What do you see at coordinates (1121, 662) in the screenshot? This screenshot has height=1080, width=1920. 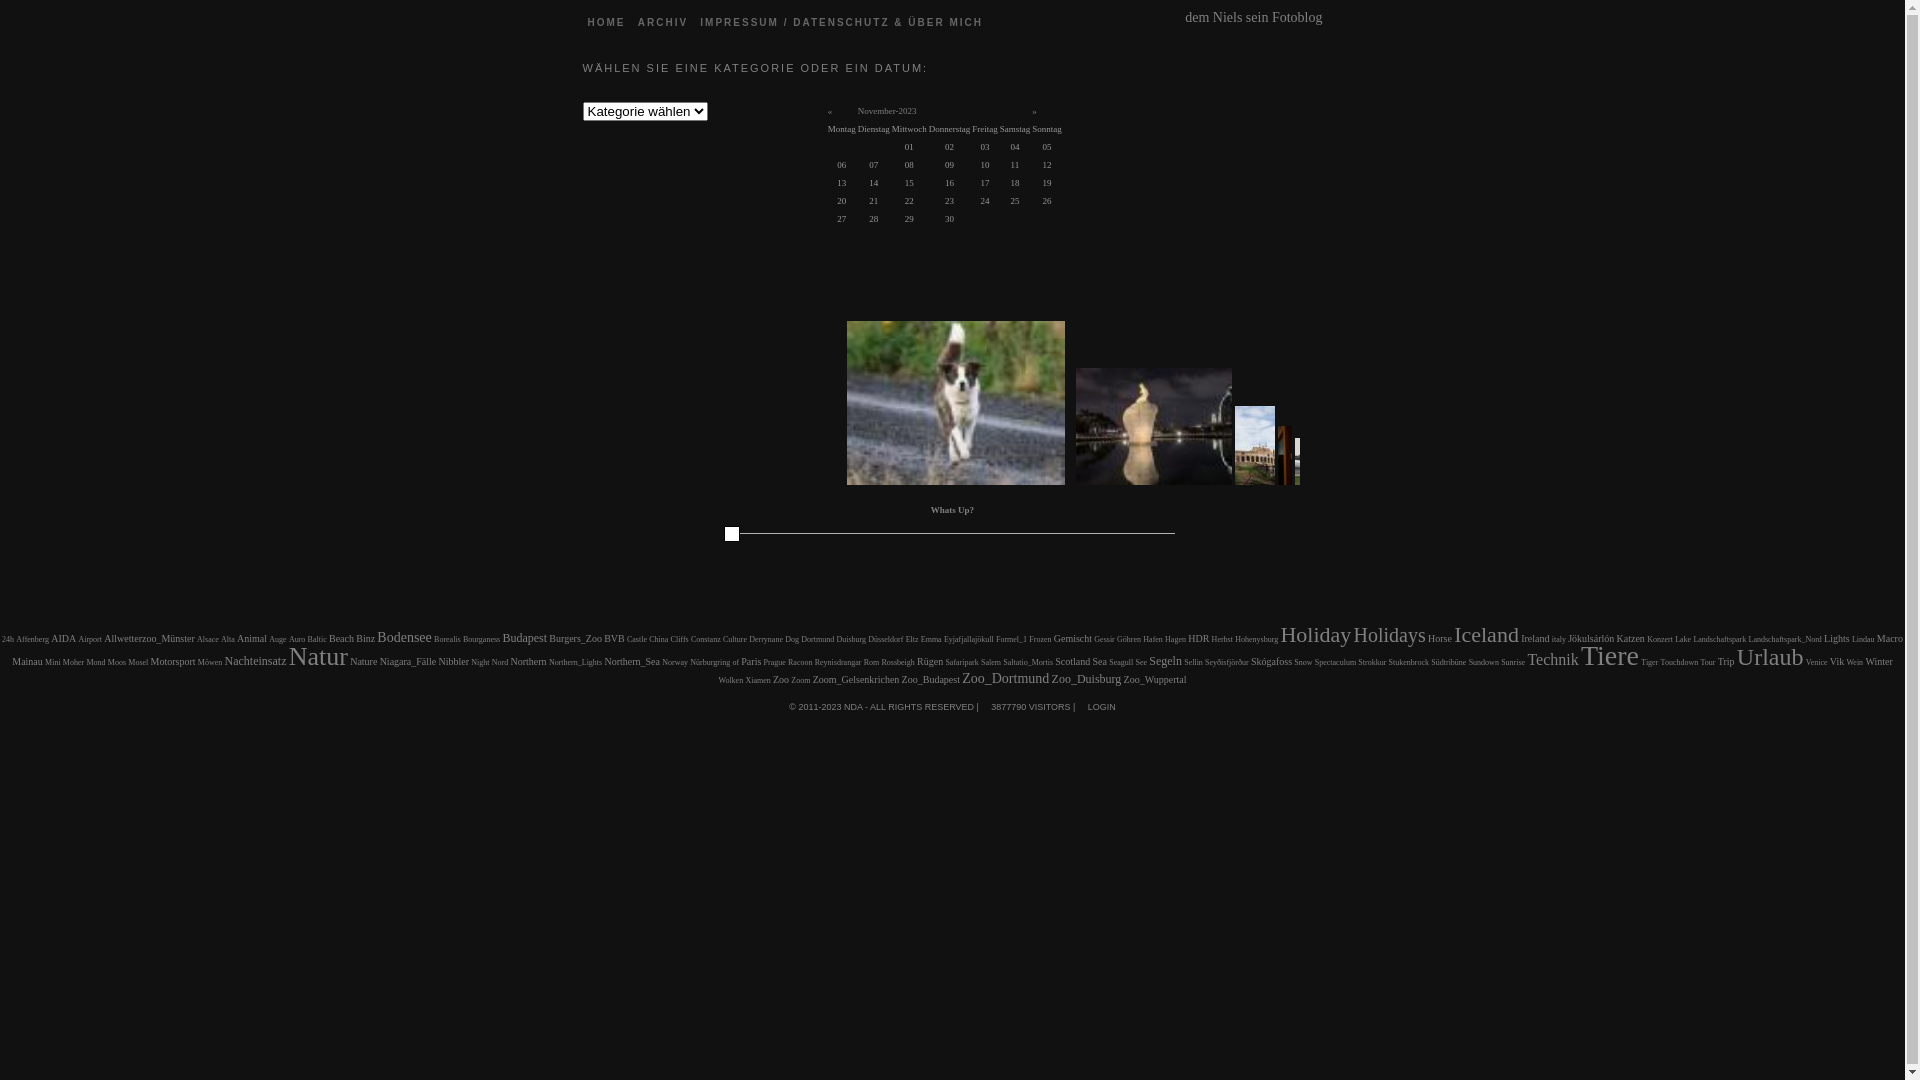 I see `Seagull` at bounding box center [1121, 662].